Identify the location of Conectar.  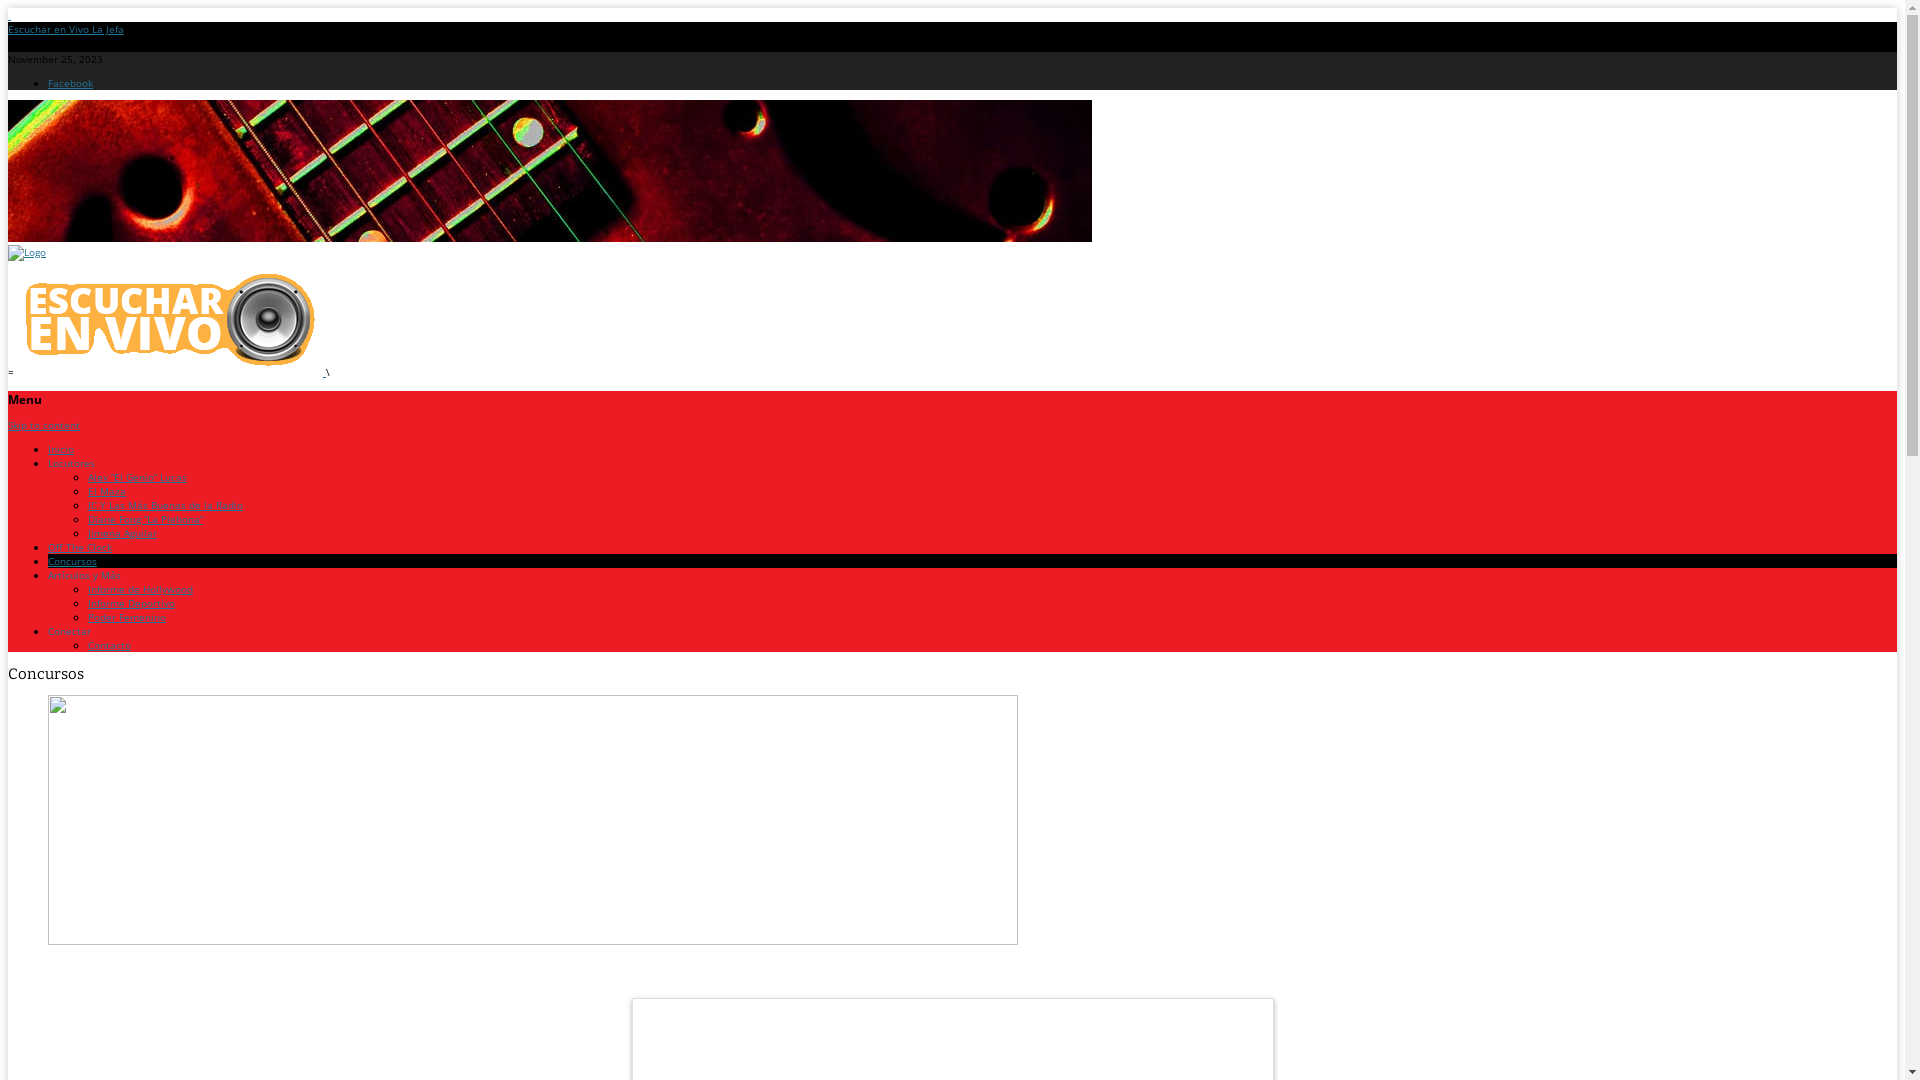
(70, 630).